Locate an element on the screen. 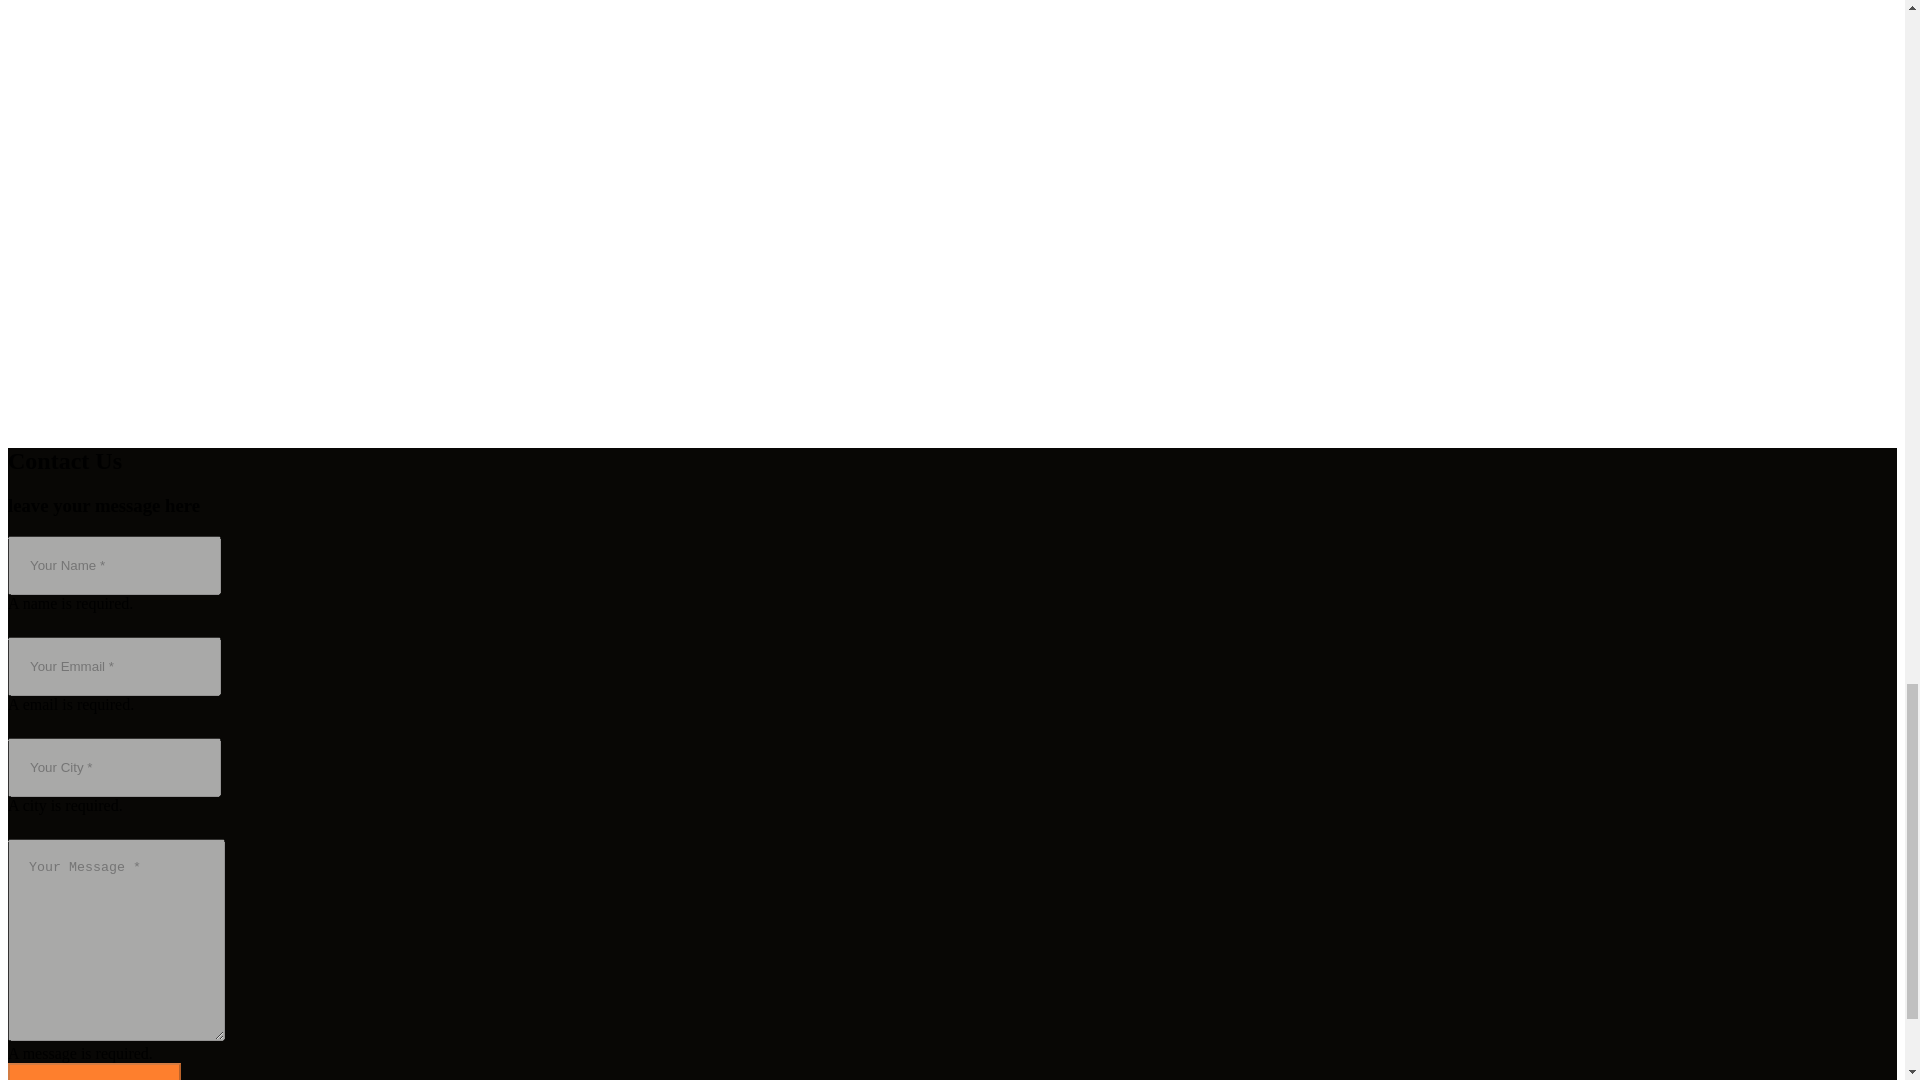 Image resolution: width=1920 pixels, height=1080 pixels. Send Message is located at coordinates (94, 1071).